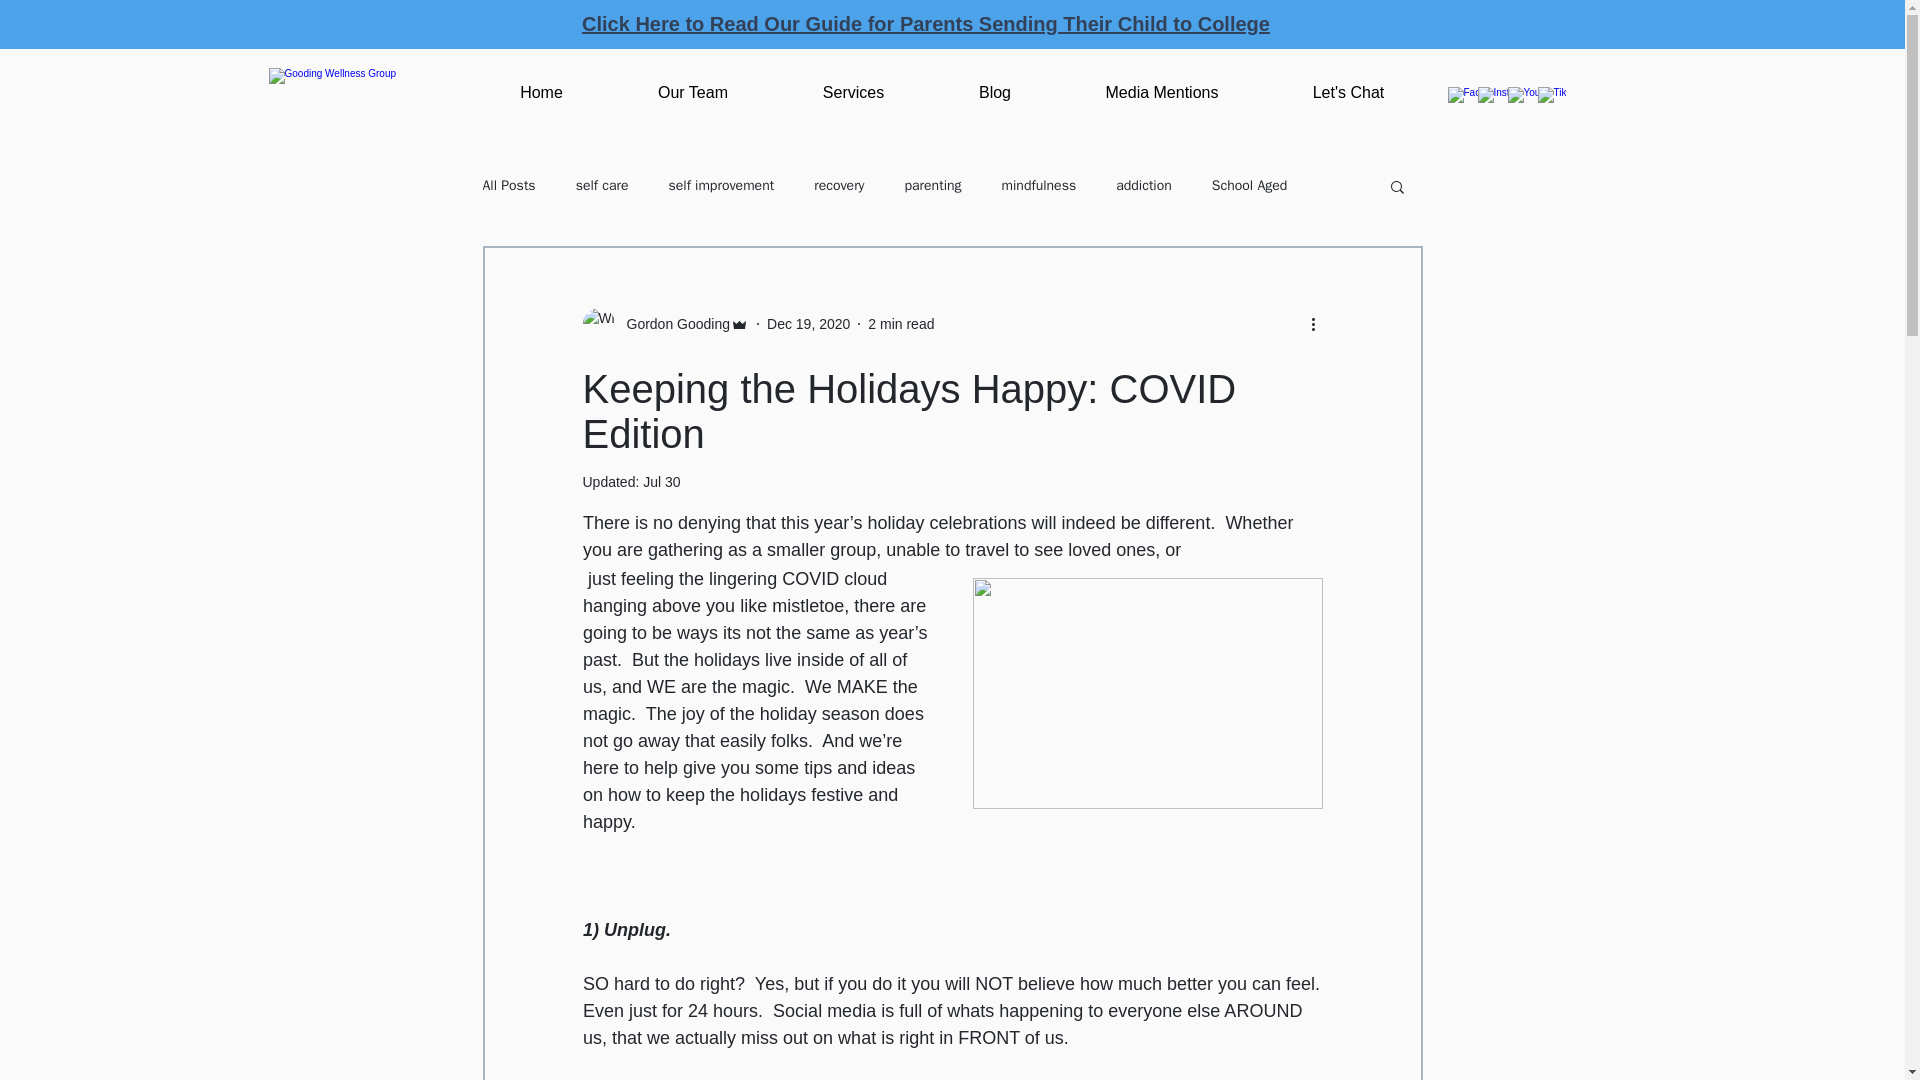  What do you see at coordinates (1040, 186) in the screenshot?
I see `mindfulness` at bounding box center [1040, 186].